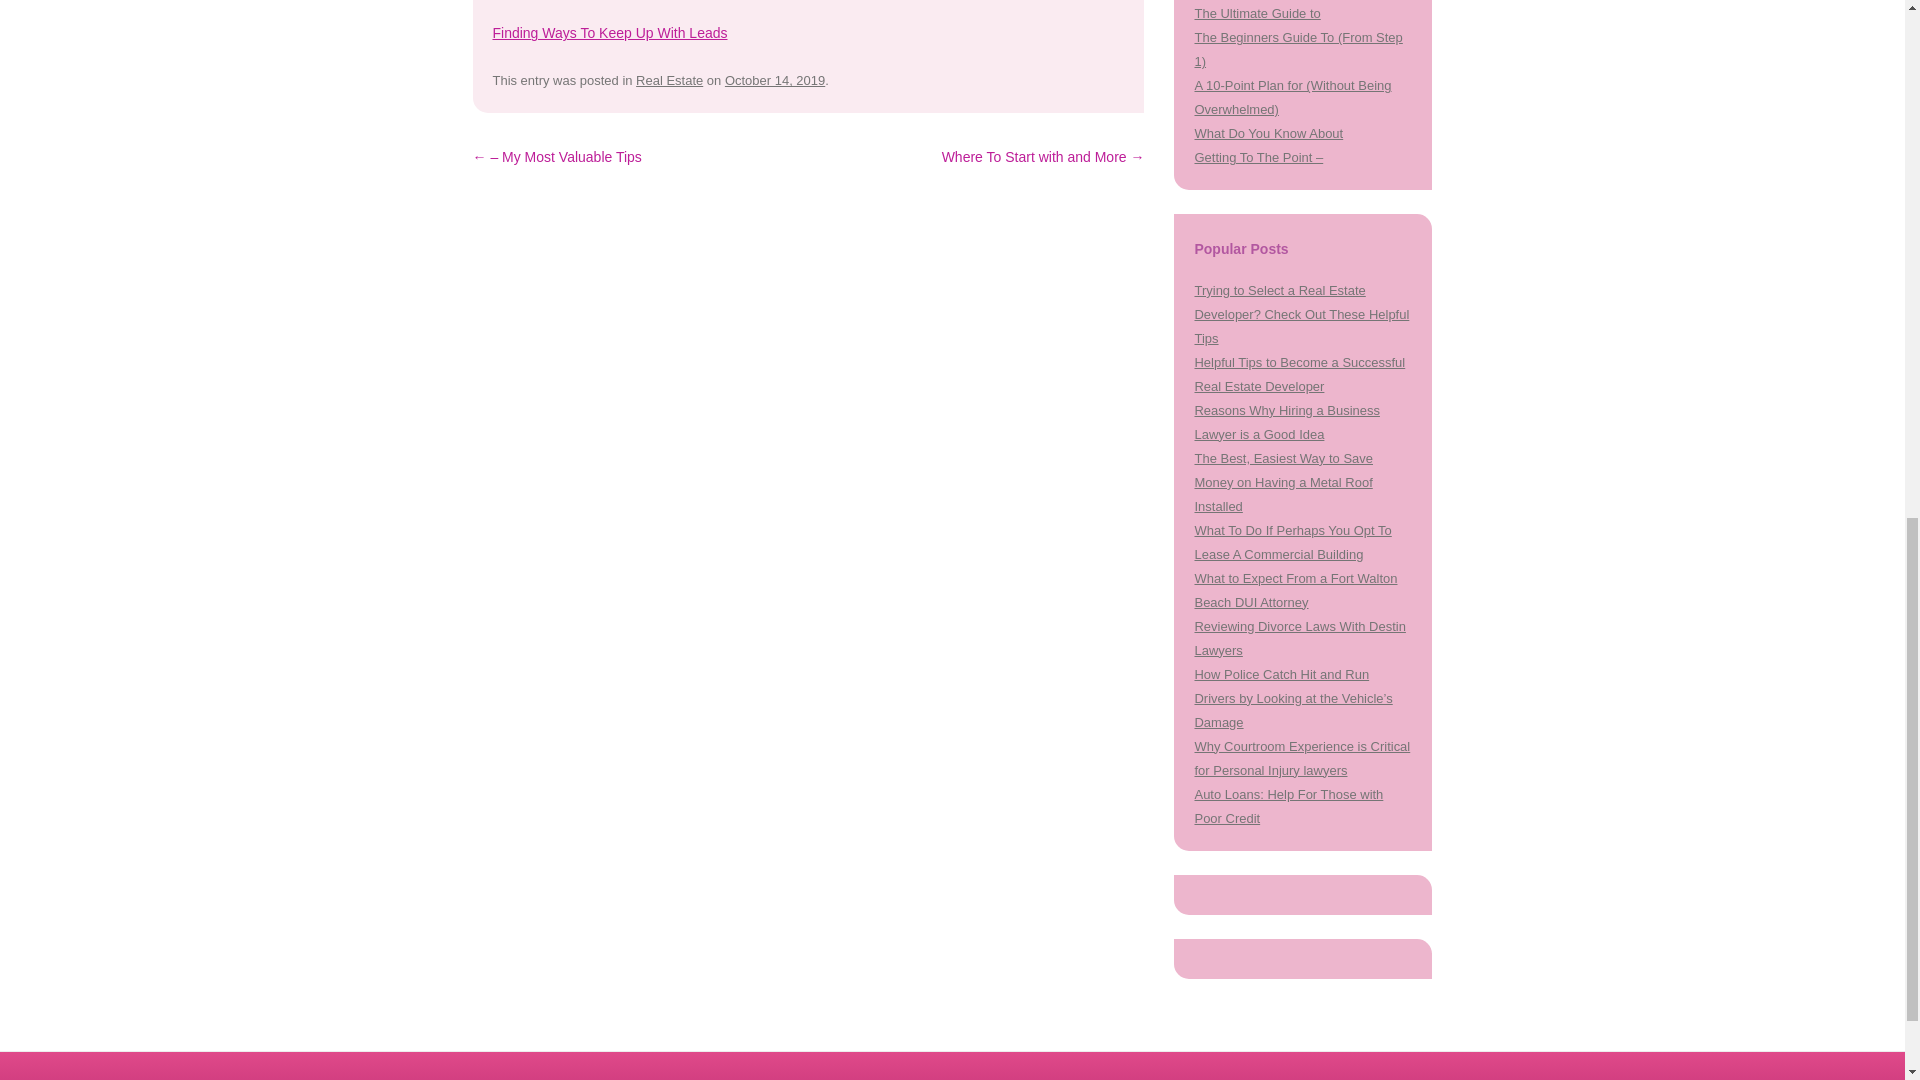 The height and width of the screenshot is (1080, 1920). What do you see at coordinates (1257, 13) in the screenshot?
I see `The Ultimate Guide to` at bounding box center [1257, 13].